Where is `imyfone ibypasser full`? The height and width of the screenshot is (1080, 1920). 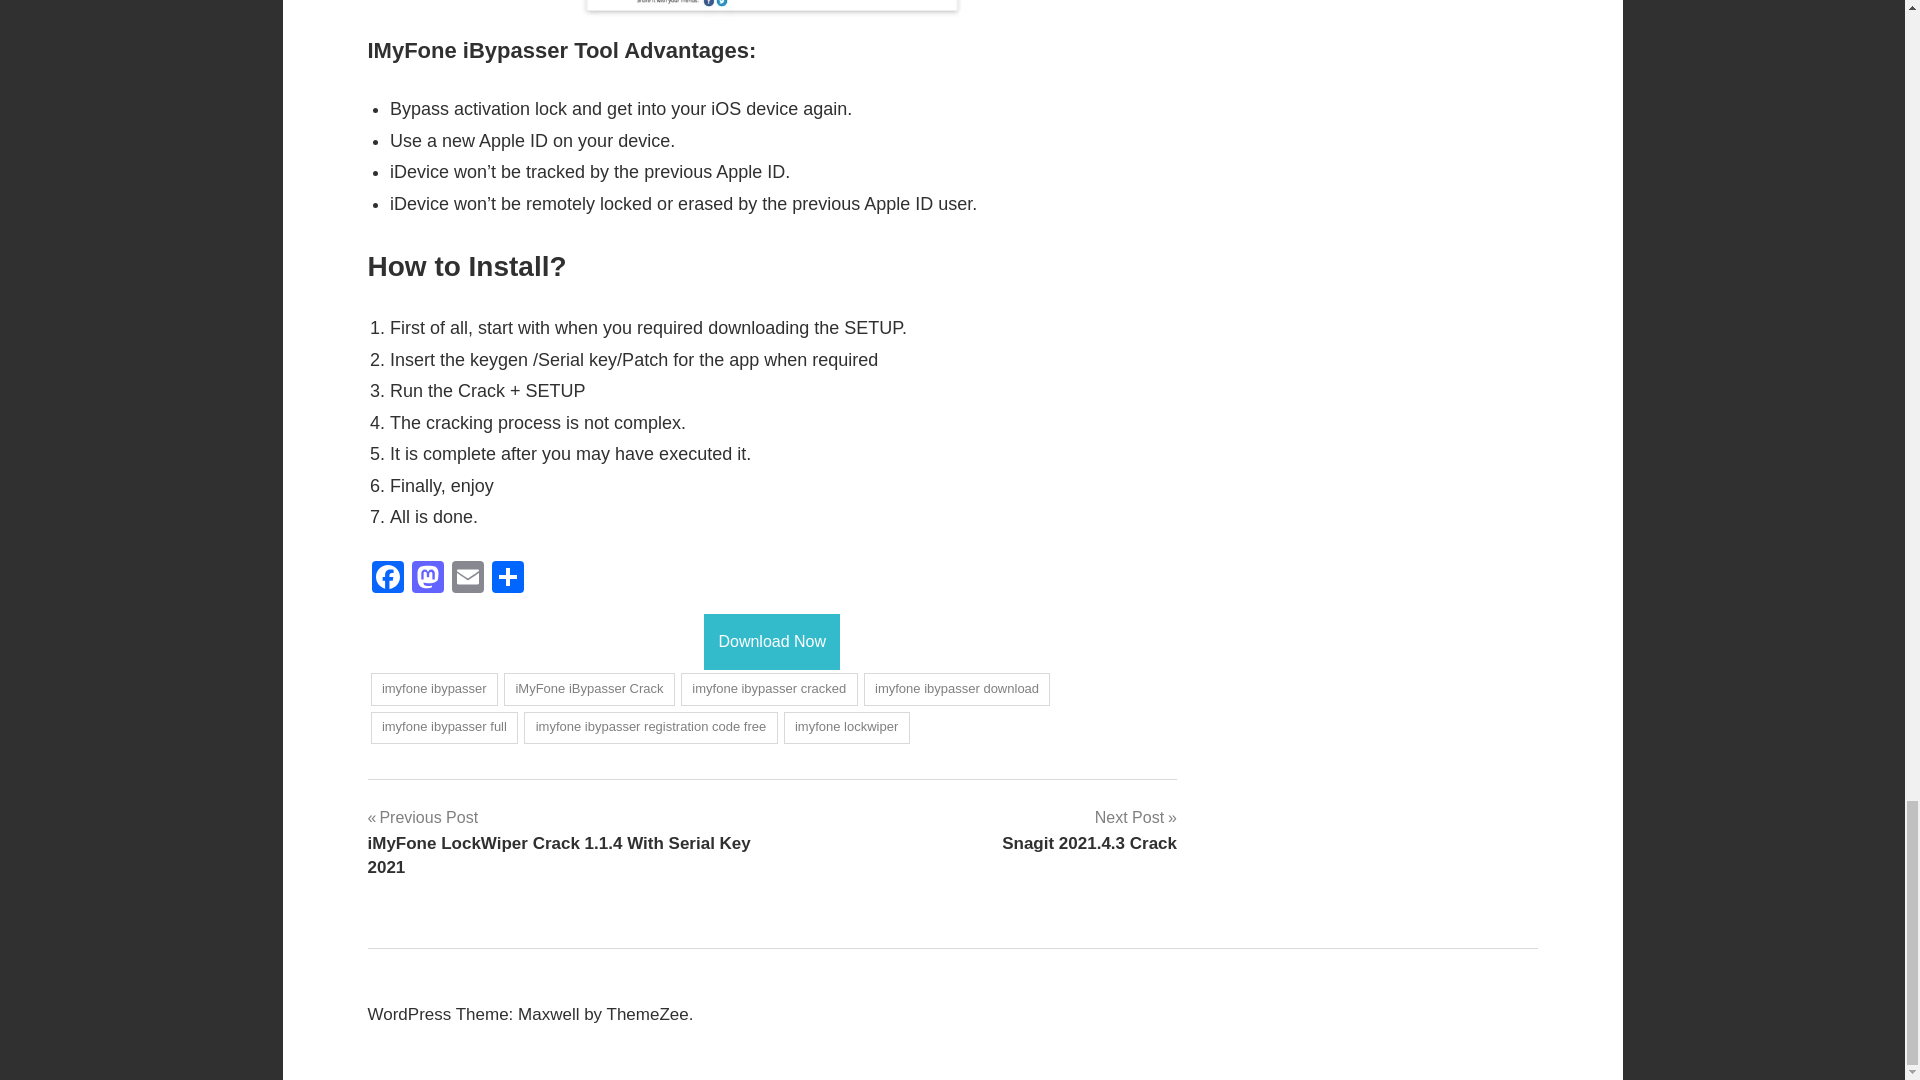 imyfone ibypasser full is located at coordinates (650, 728).